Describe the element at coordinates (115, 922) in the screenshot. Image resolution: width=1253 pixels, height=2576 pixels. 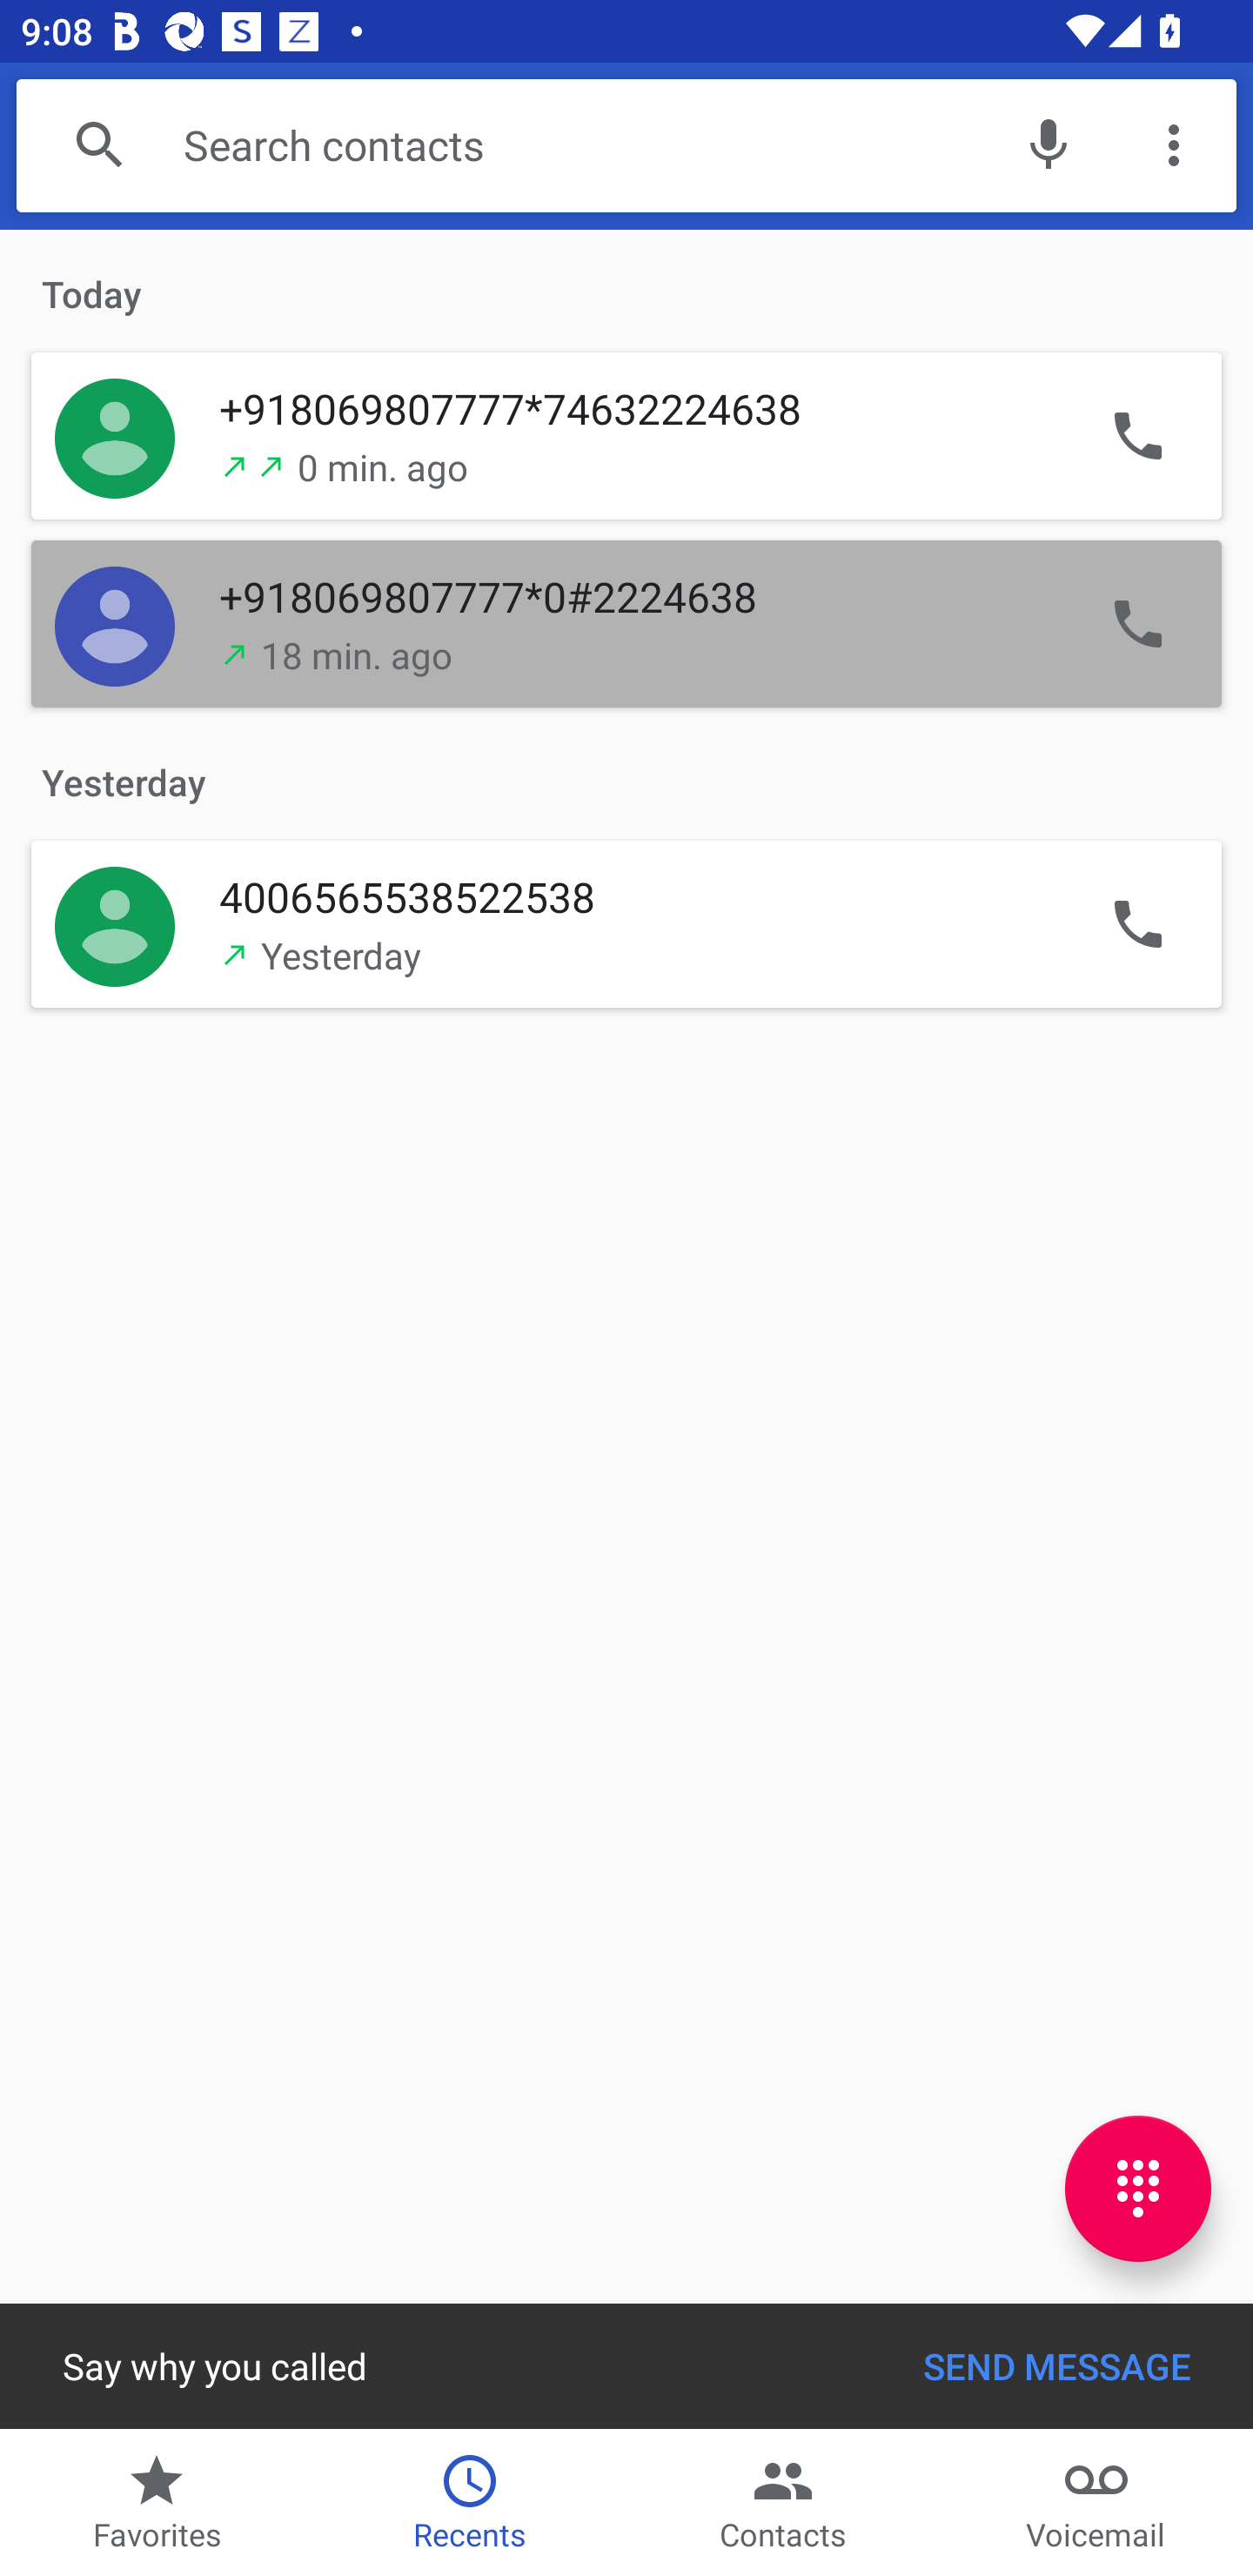
I see `Quick contact for 4006565538522538` at that location.